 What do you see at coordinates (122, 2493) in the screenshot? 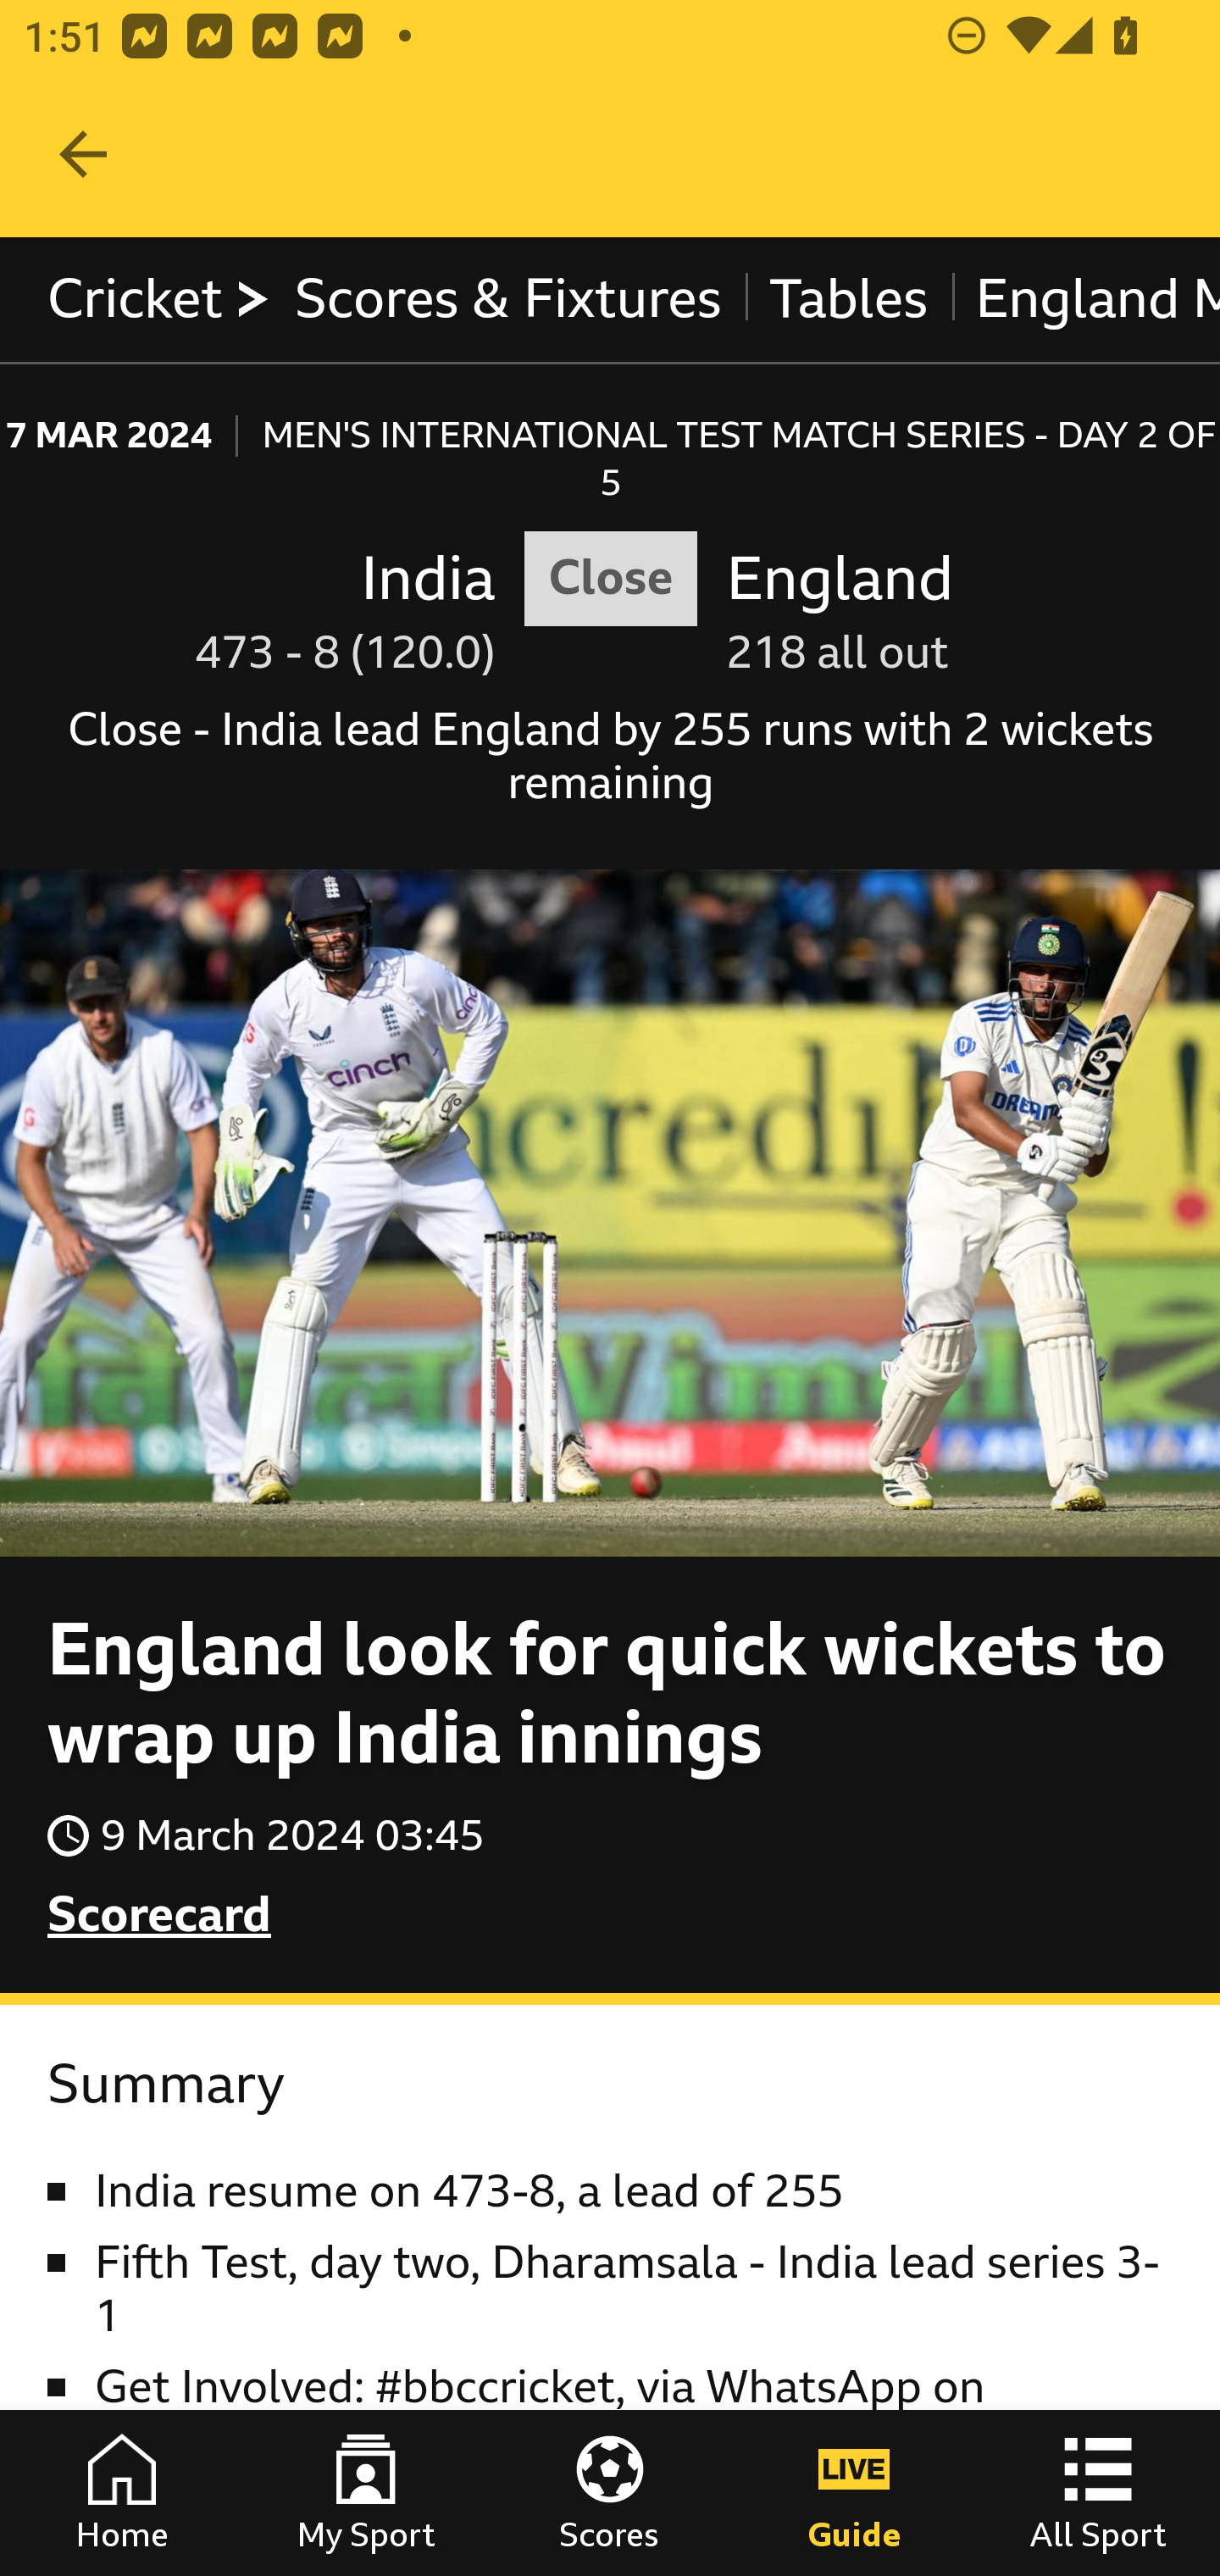
I see `Home` at bounding box center [122, 2493].